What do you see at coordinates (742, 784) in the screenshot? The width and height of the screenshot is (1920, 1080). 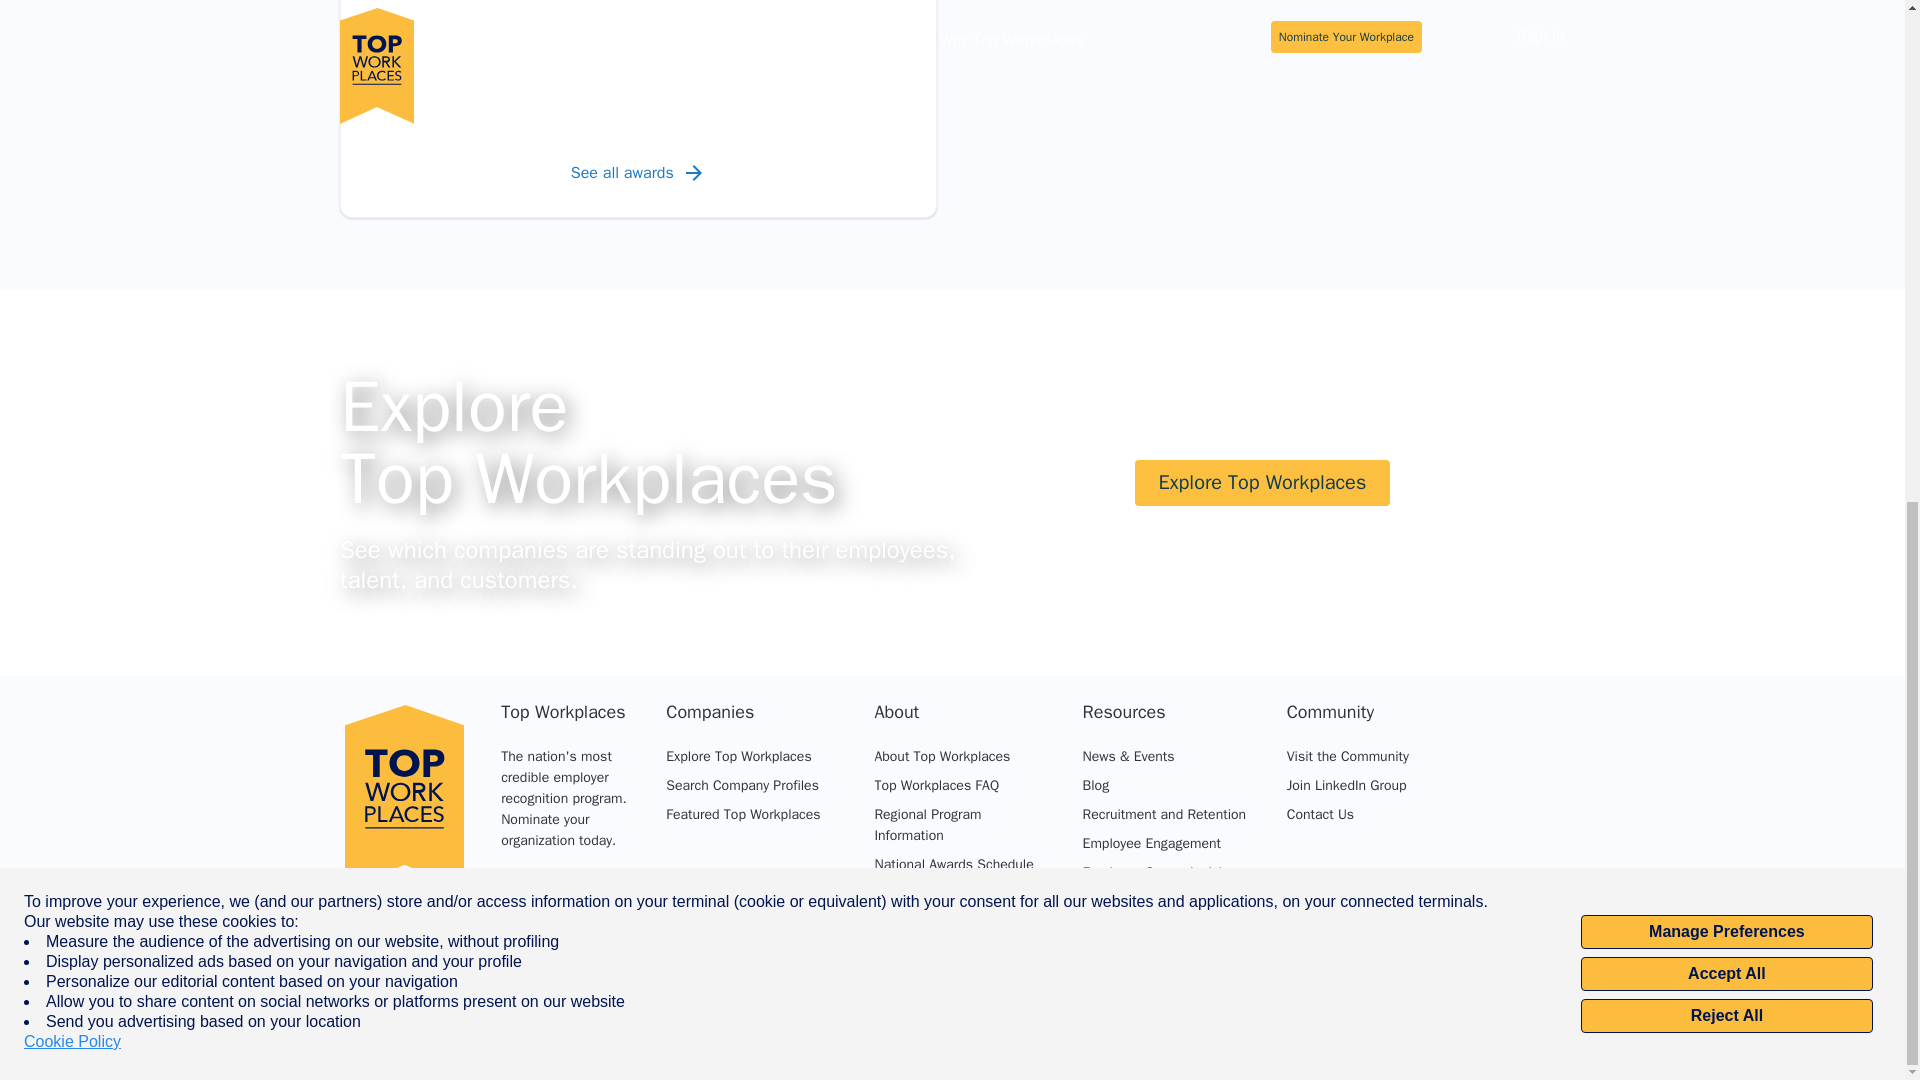 I see `Search Company Profiles` at bounding box center [742, 784].